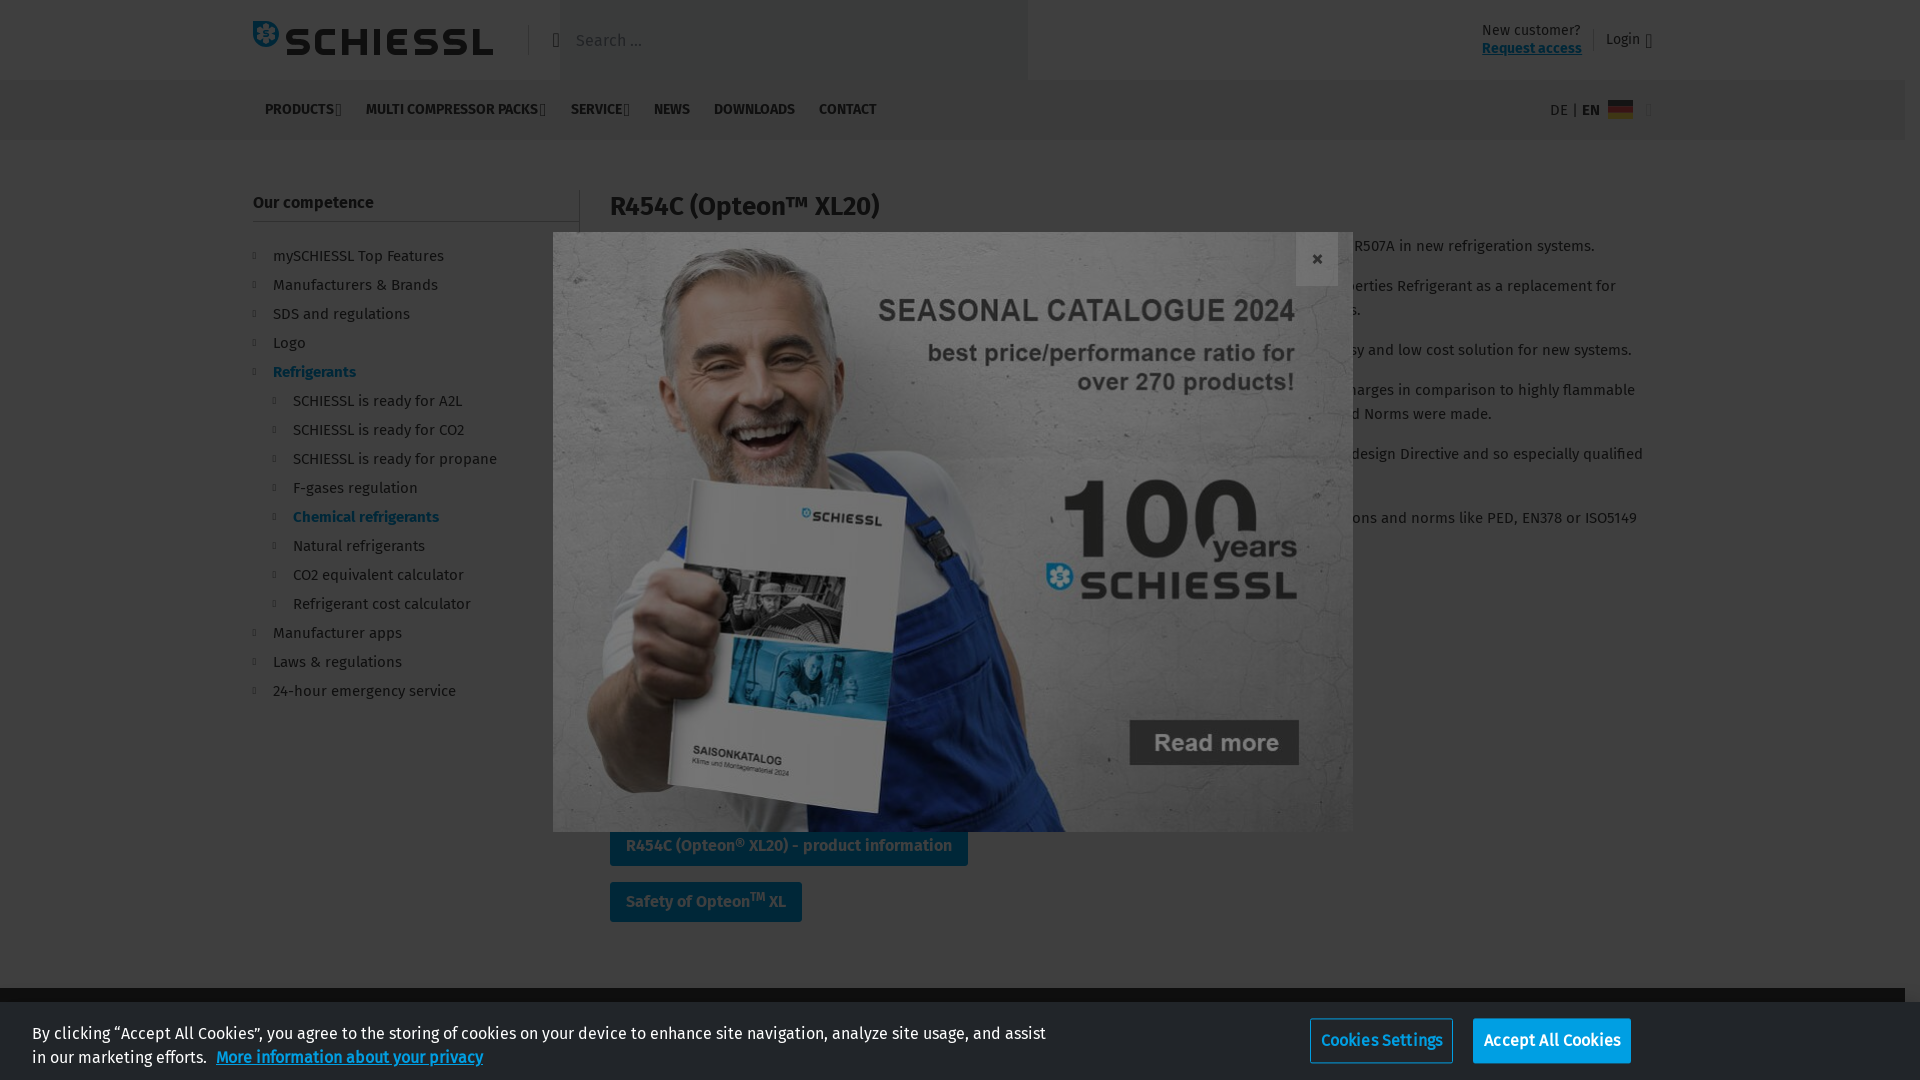 The width and height of the screenshot is (1920, 1080). Describe the element at coordinates (1532, 48) in the screenshot. I see `Request access` at that location.